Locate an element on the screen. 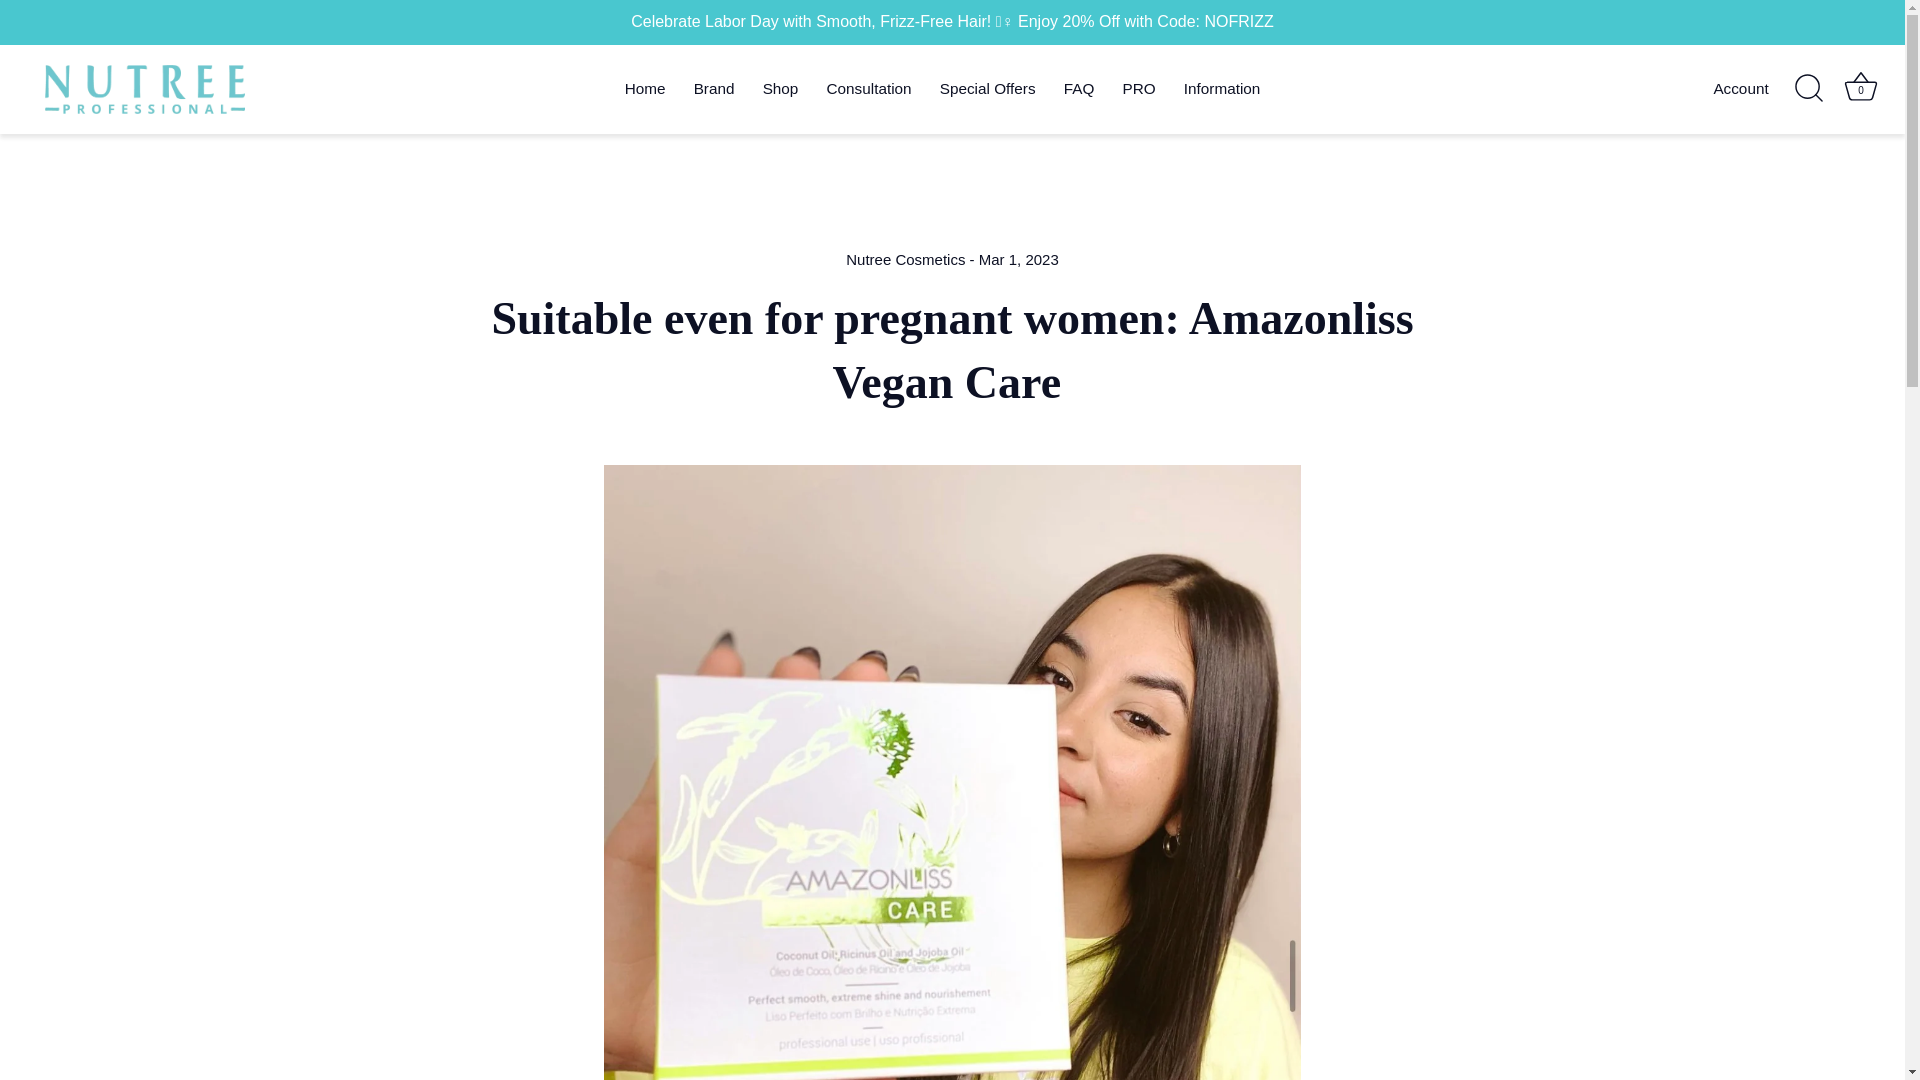  Information is located at coordinates (1222, 90).